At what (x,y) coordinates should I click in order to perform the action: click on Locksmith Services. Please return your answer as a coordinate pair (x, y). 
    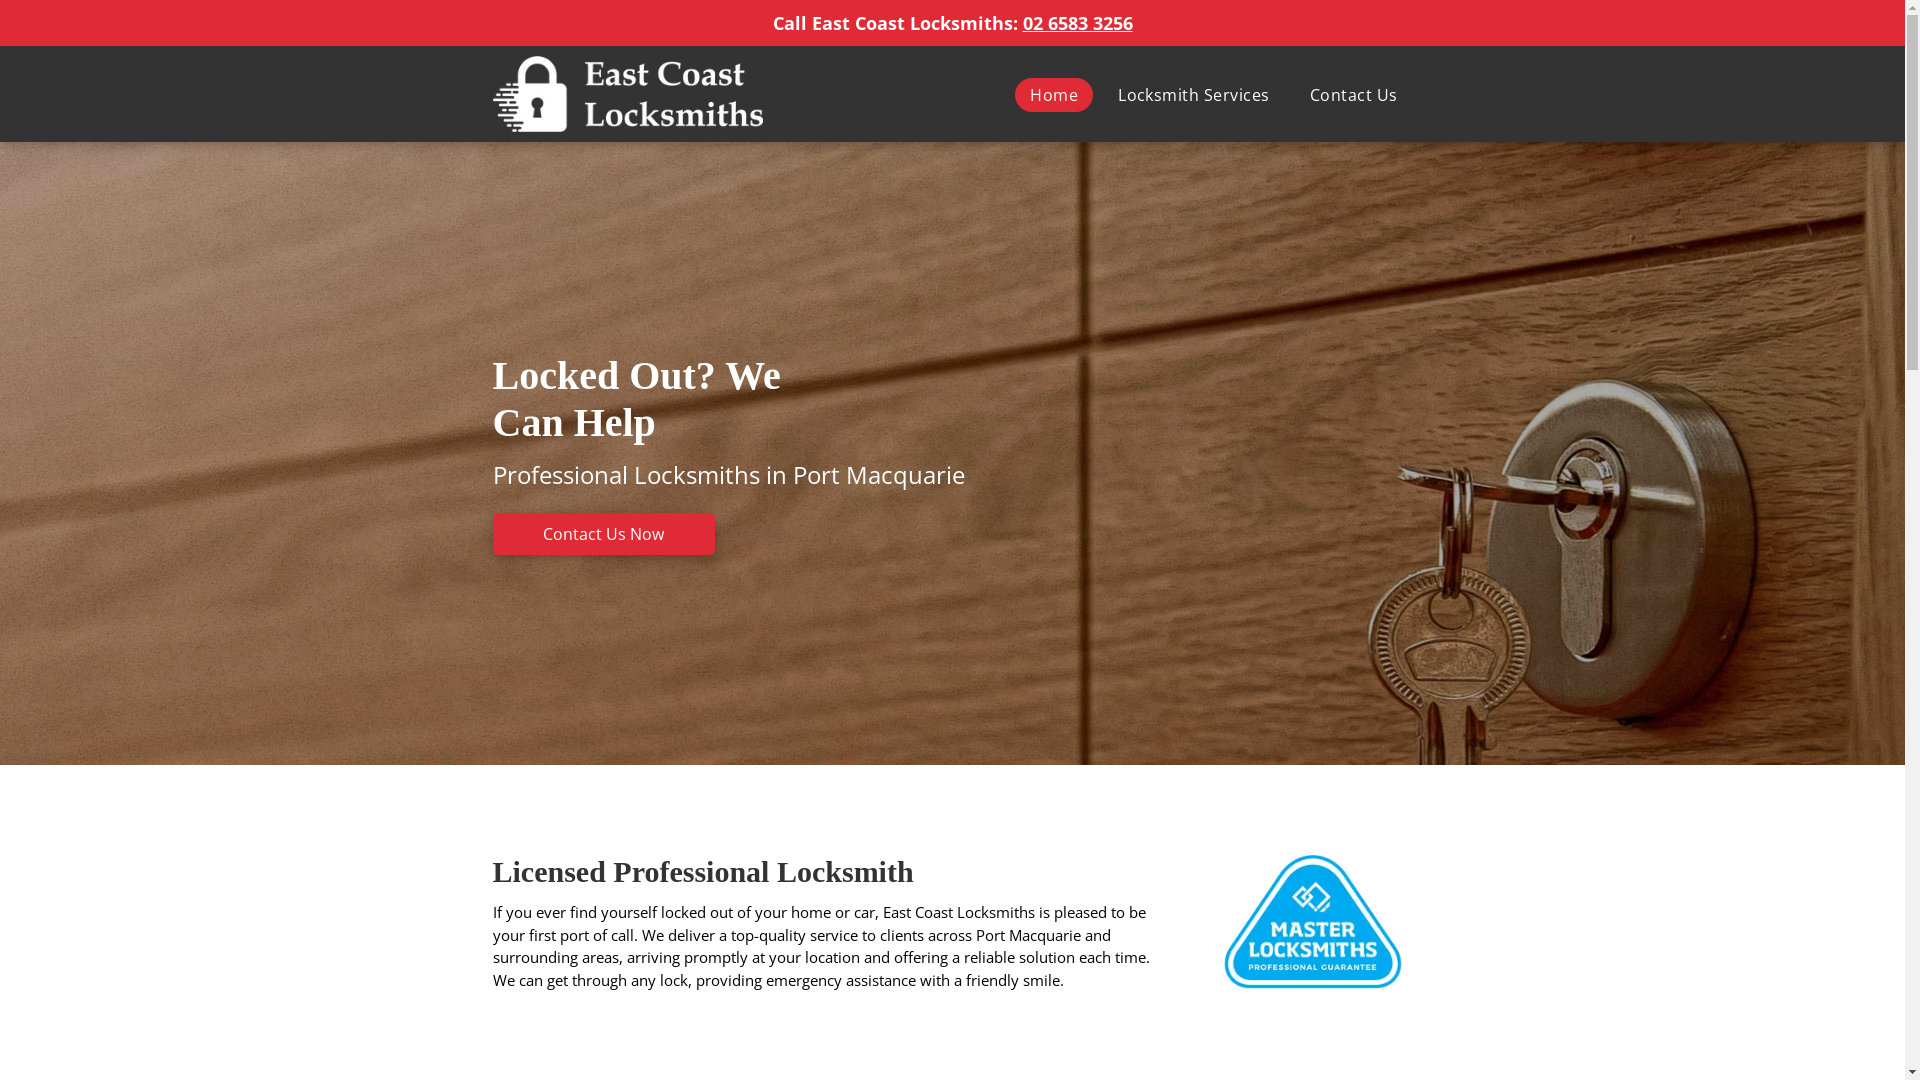
    Looking at the image, I should click on (1194, 94).